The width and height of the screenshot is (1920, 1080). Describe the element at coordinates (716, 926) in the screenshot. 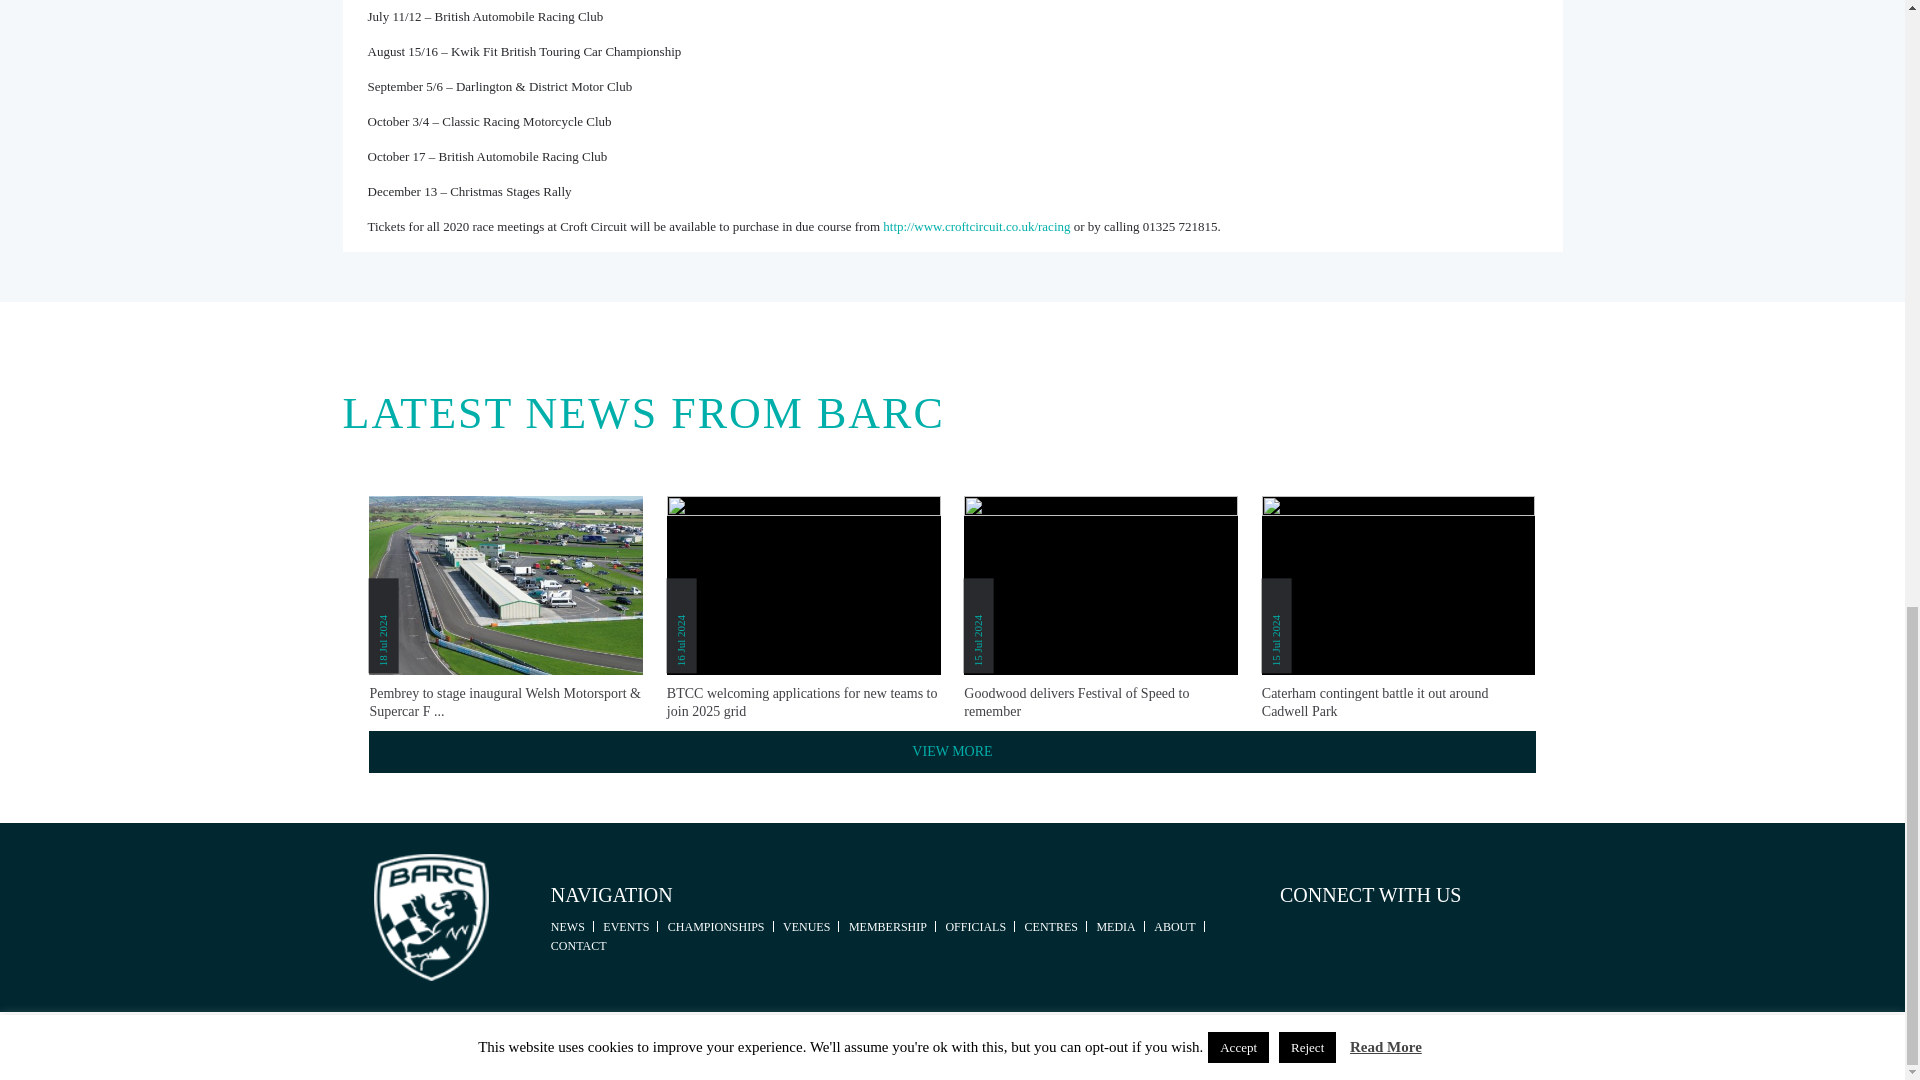

I see `CHAMPIONSHIPS` at that location.